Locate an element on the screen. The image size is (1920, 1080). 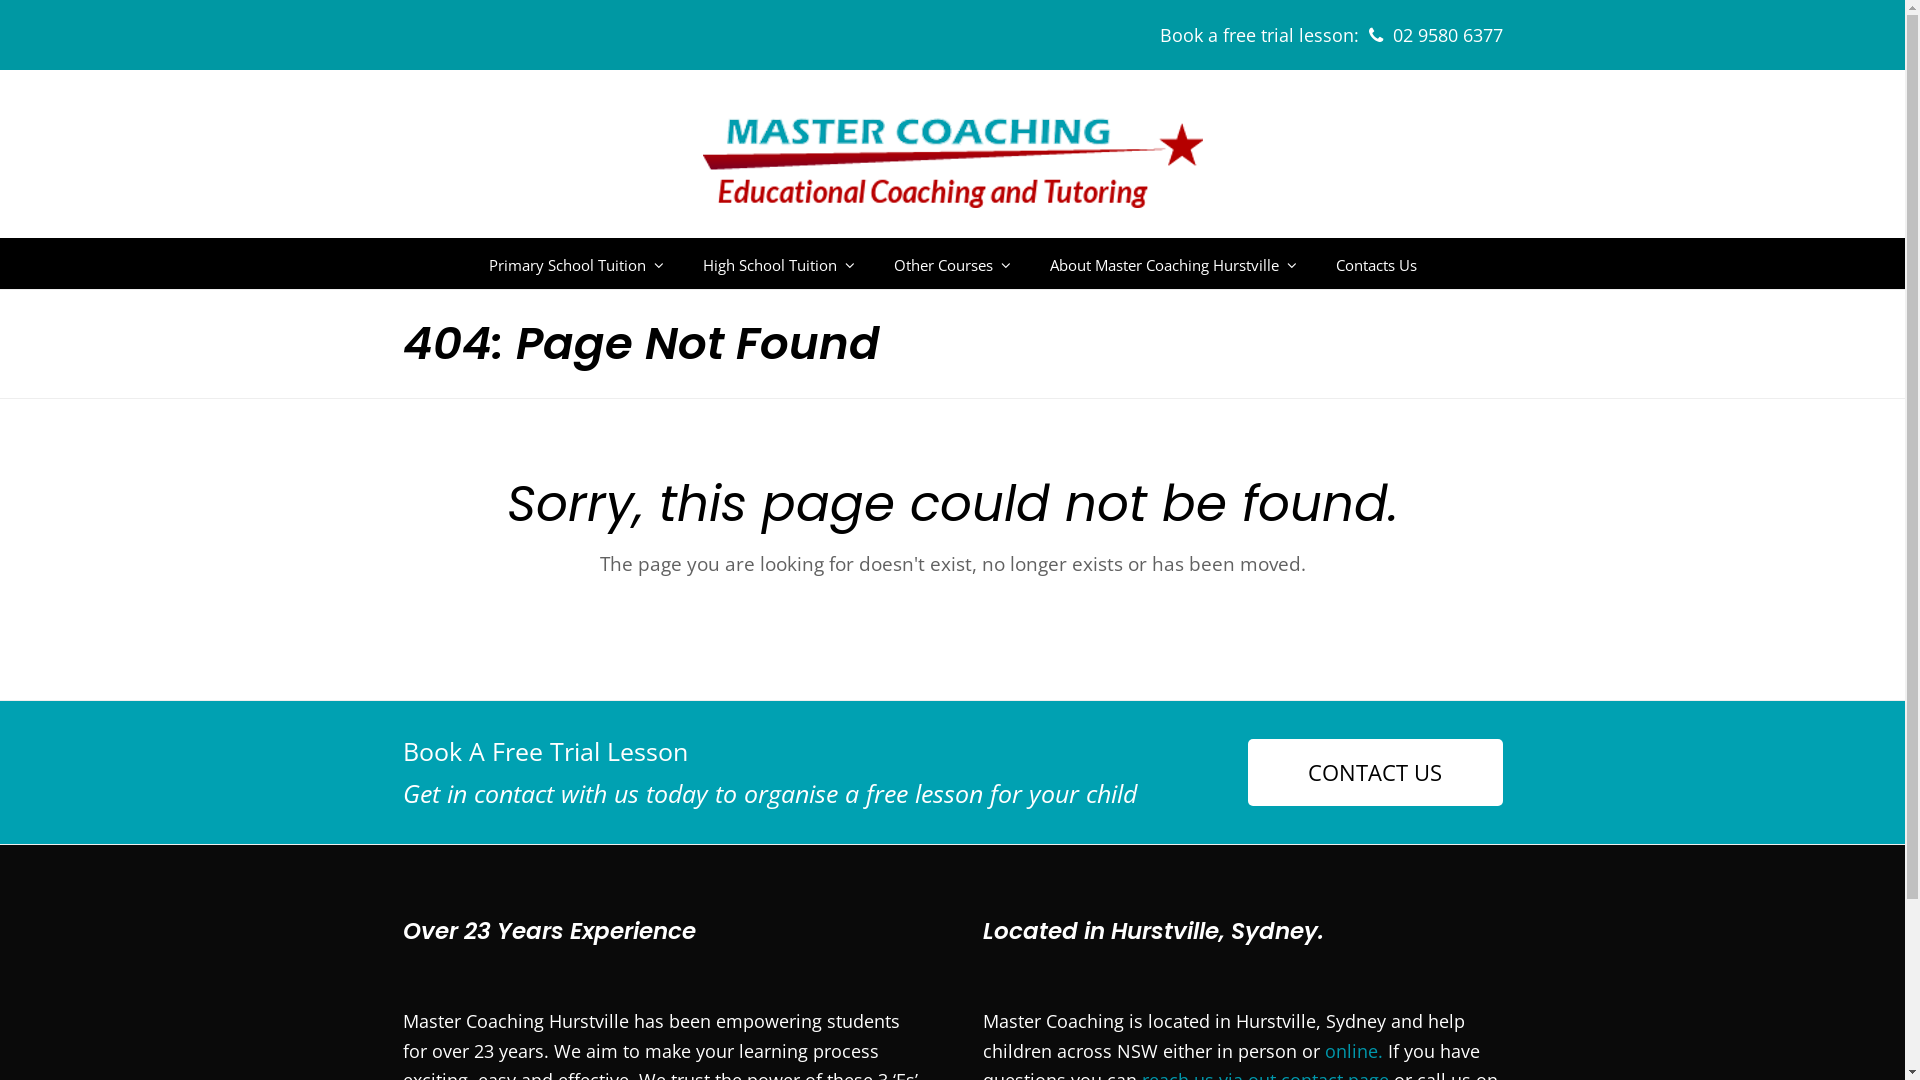
Other Courses is located at coordinates (952, 264).